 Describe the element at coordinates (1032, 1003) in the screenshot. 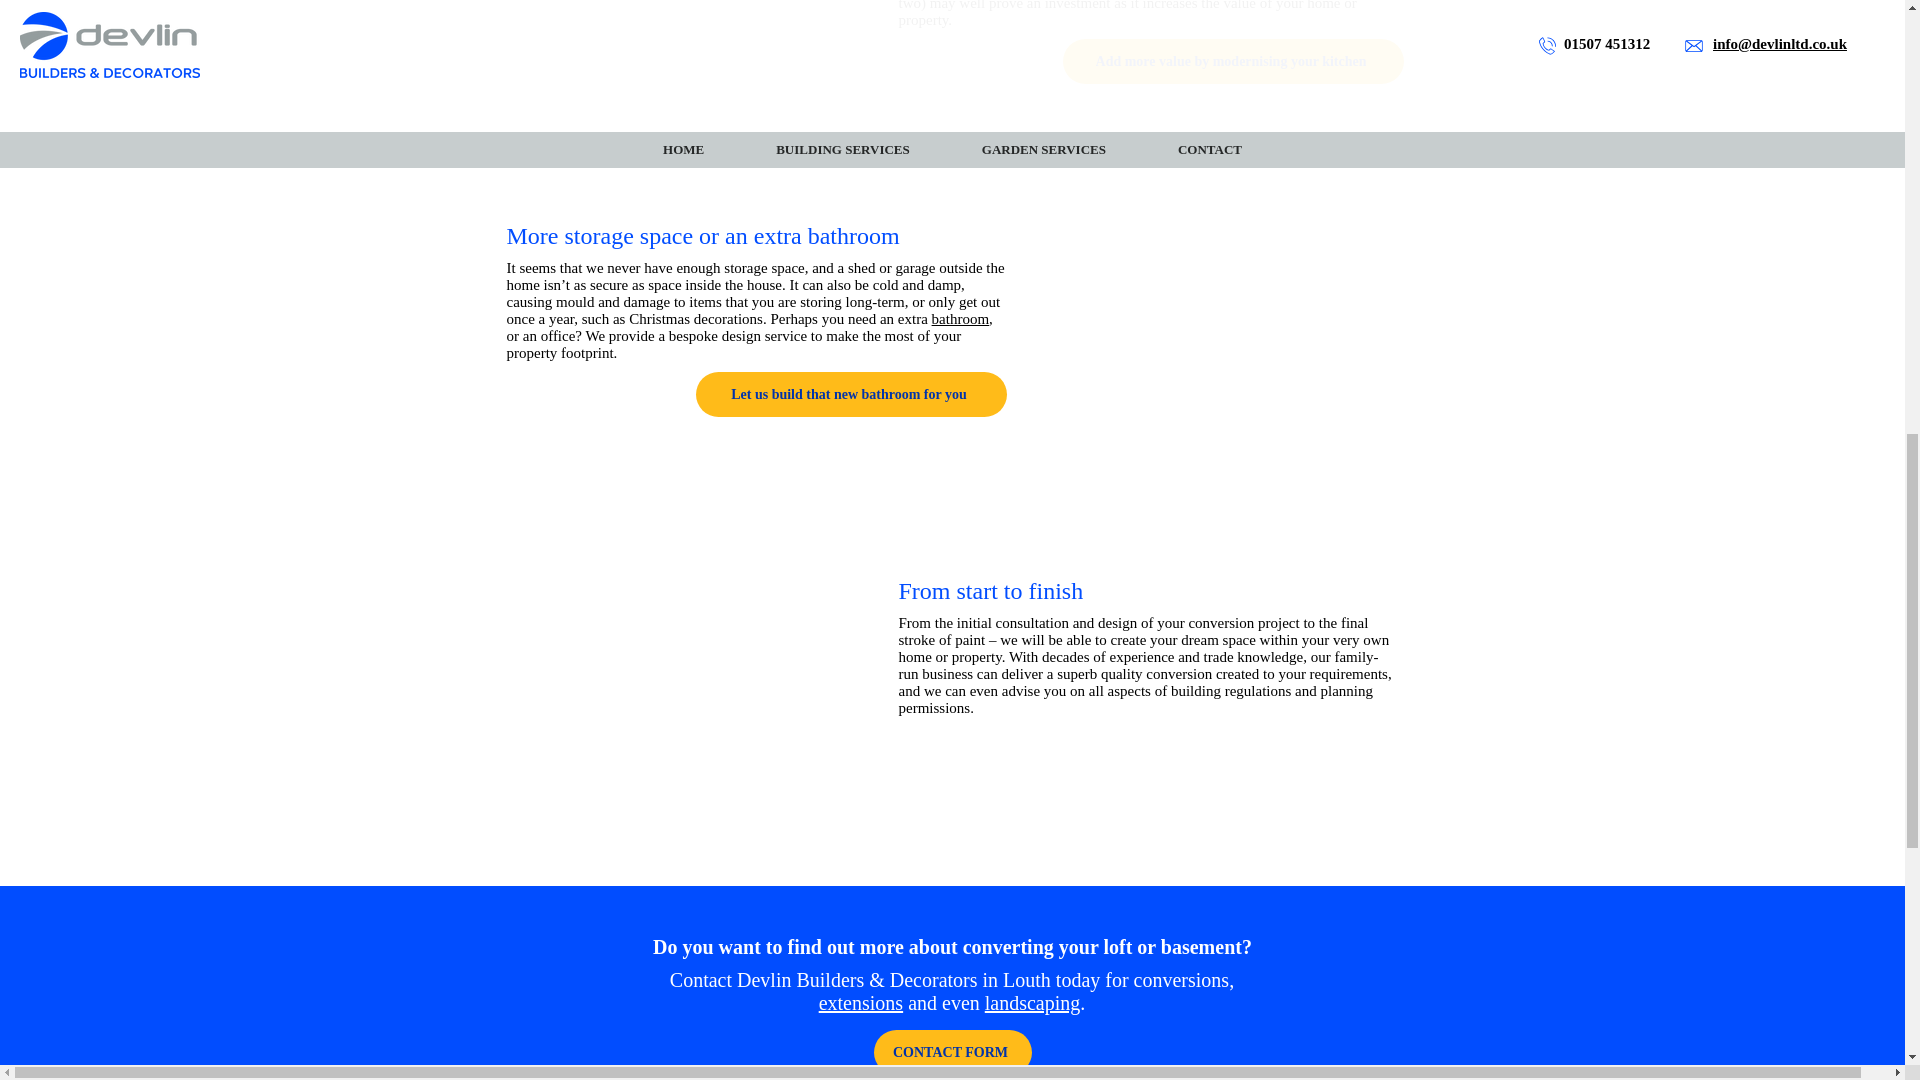

I see `landscaping` at that location.